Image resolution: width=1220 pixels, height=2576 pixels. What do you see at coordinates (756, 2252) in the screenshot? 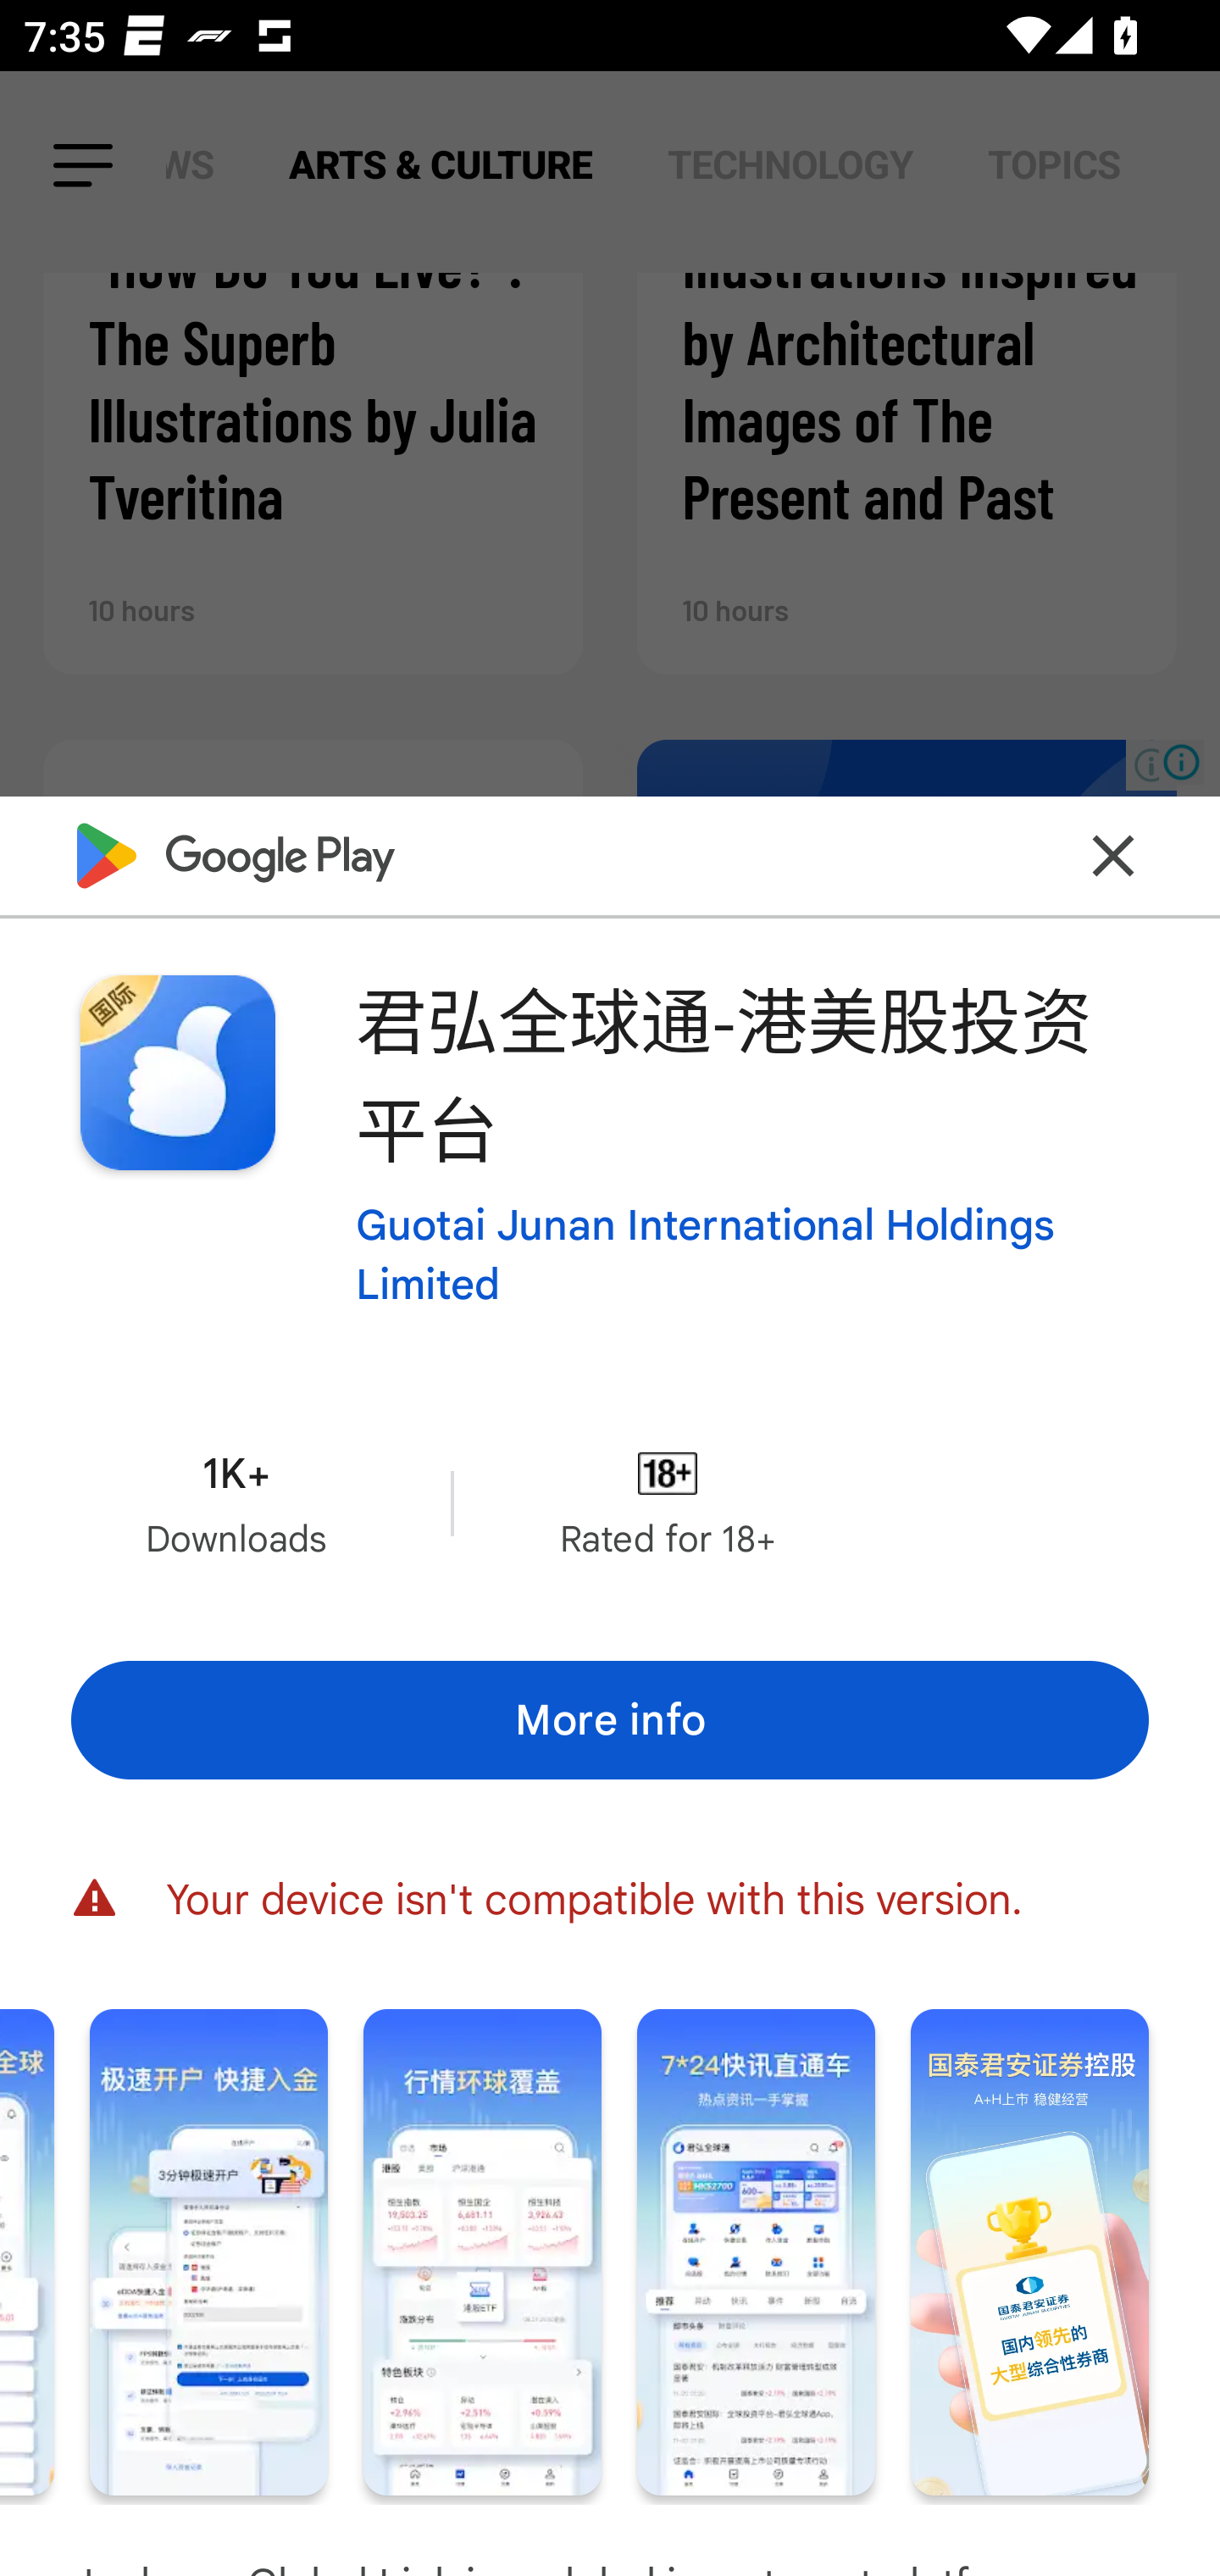
I see `Screenshot "5" of "6"` at bounding box center [756, 2252].